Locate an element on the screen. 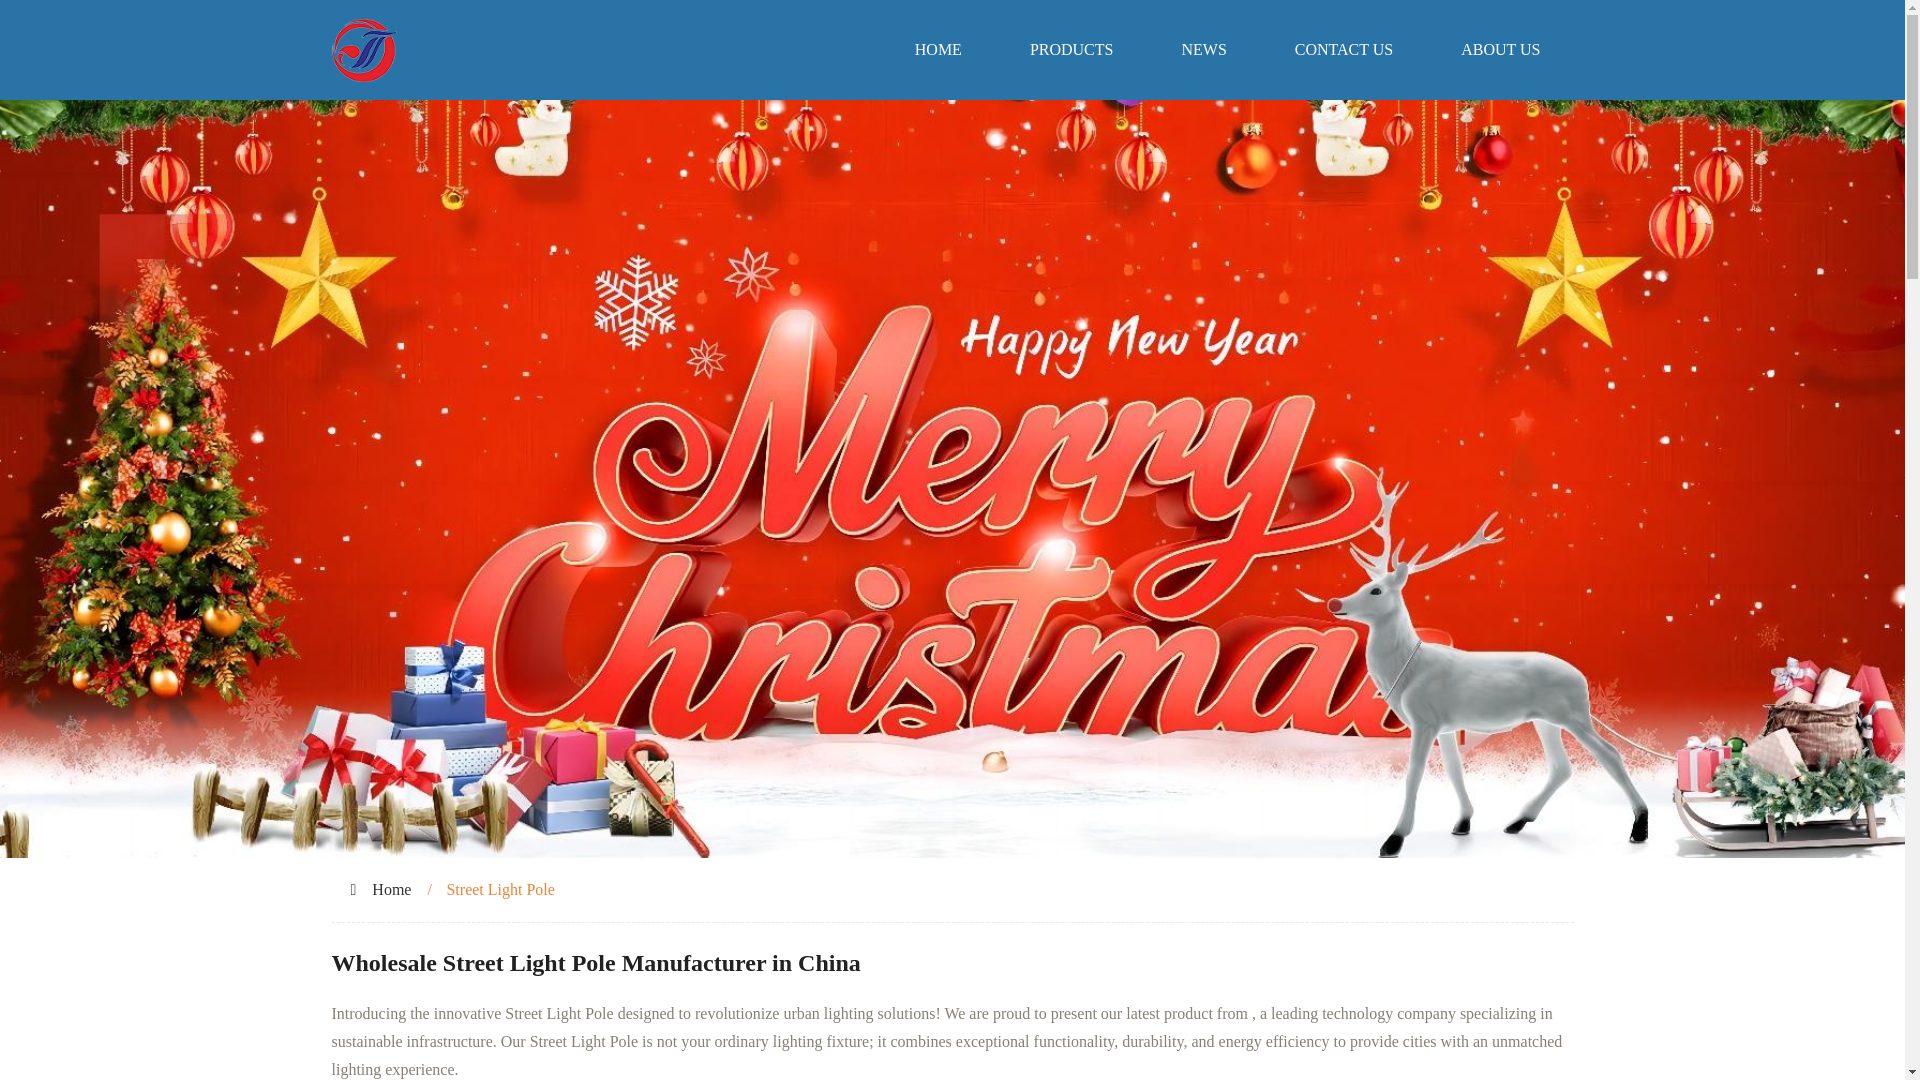 This screenshot has height=1080, width=1920. CONTACT US is located at coordinates (1344, 50).